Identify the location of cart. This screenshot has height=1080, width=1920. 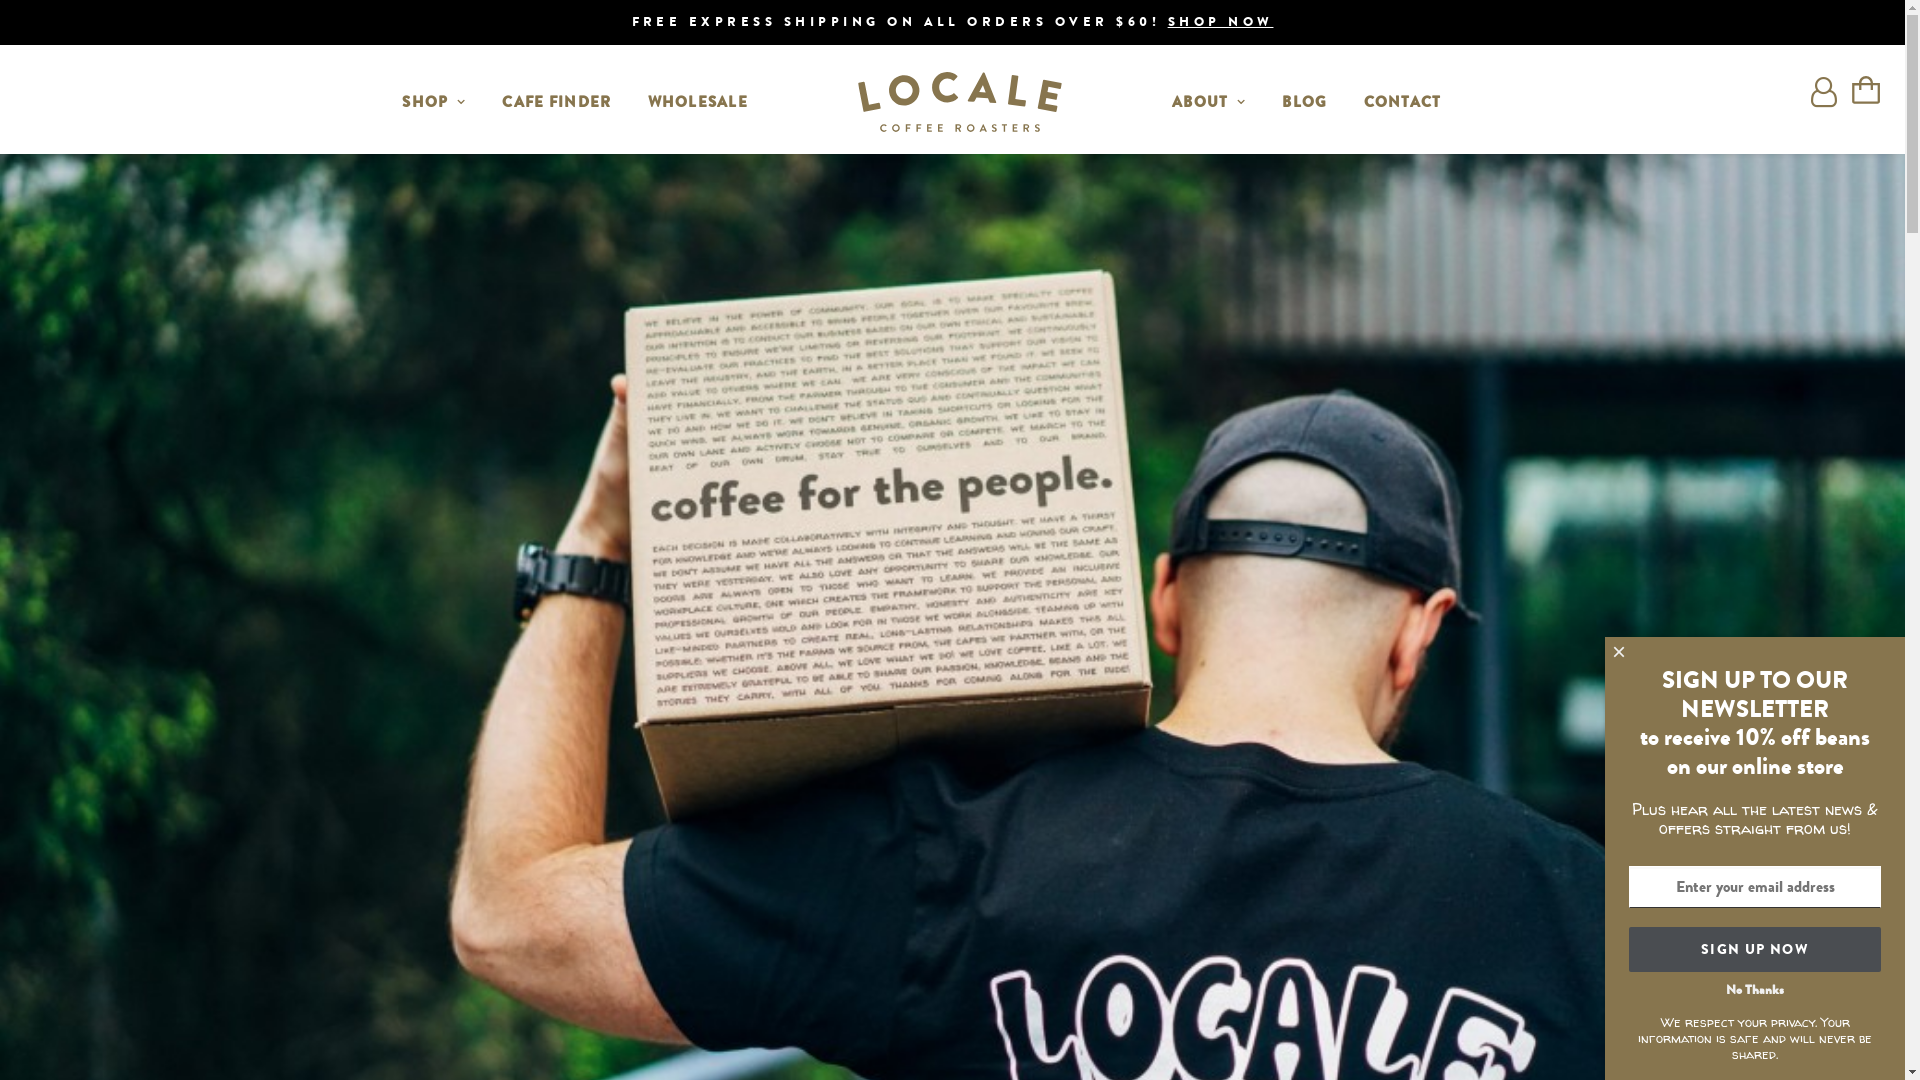
(1856, 102).